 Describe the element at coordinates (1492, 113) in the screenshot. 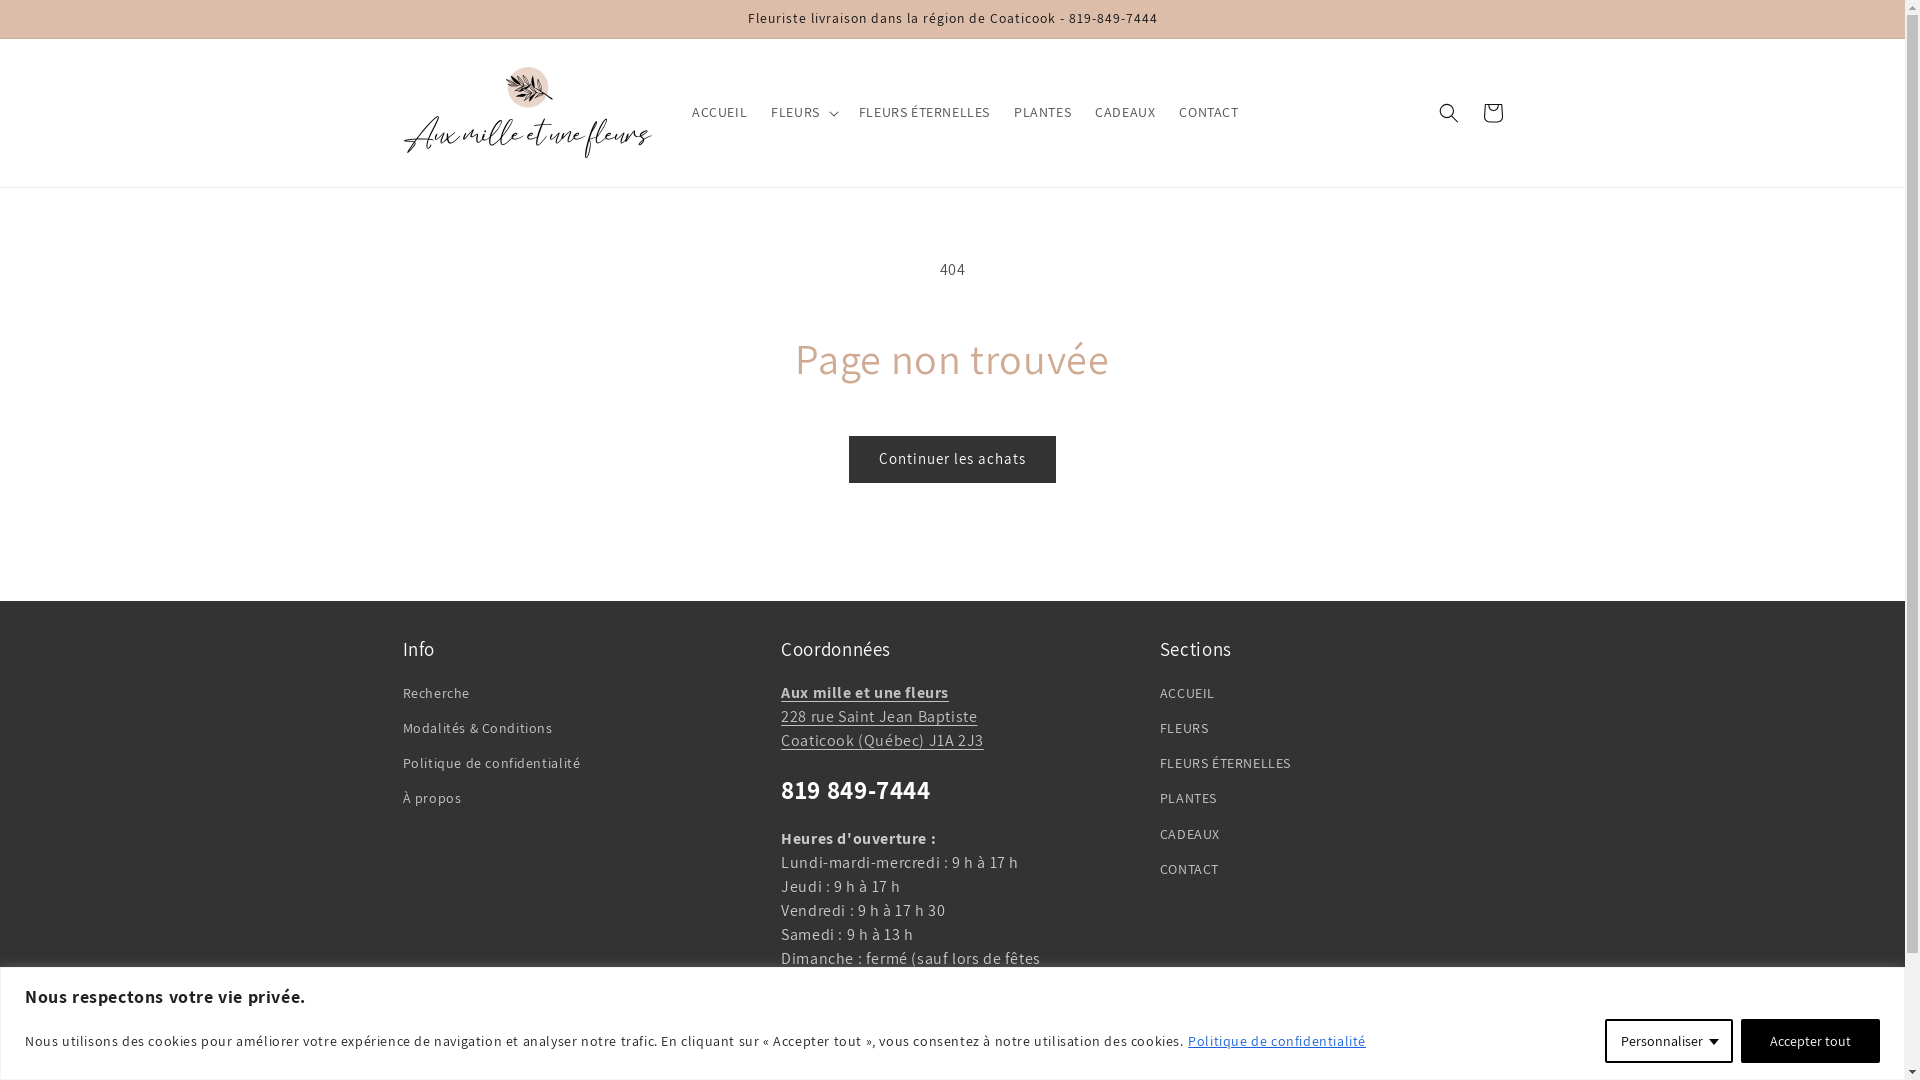

I see `Panier` at that location.